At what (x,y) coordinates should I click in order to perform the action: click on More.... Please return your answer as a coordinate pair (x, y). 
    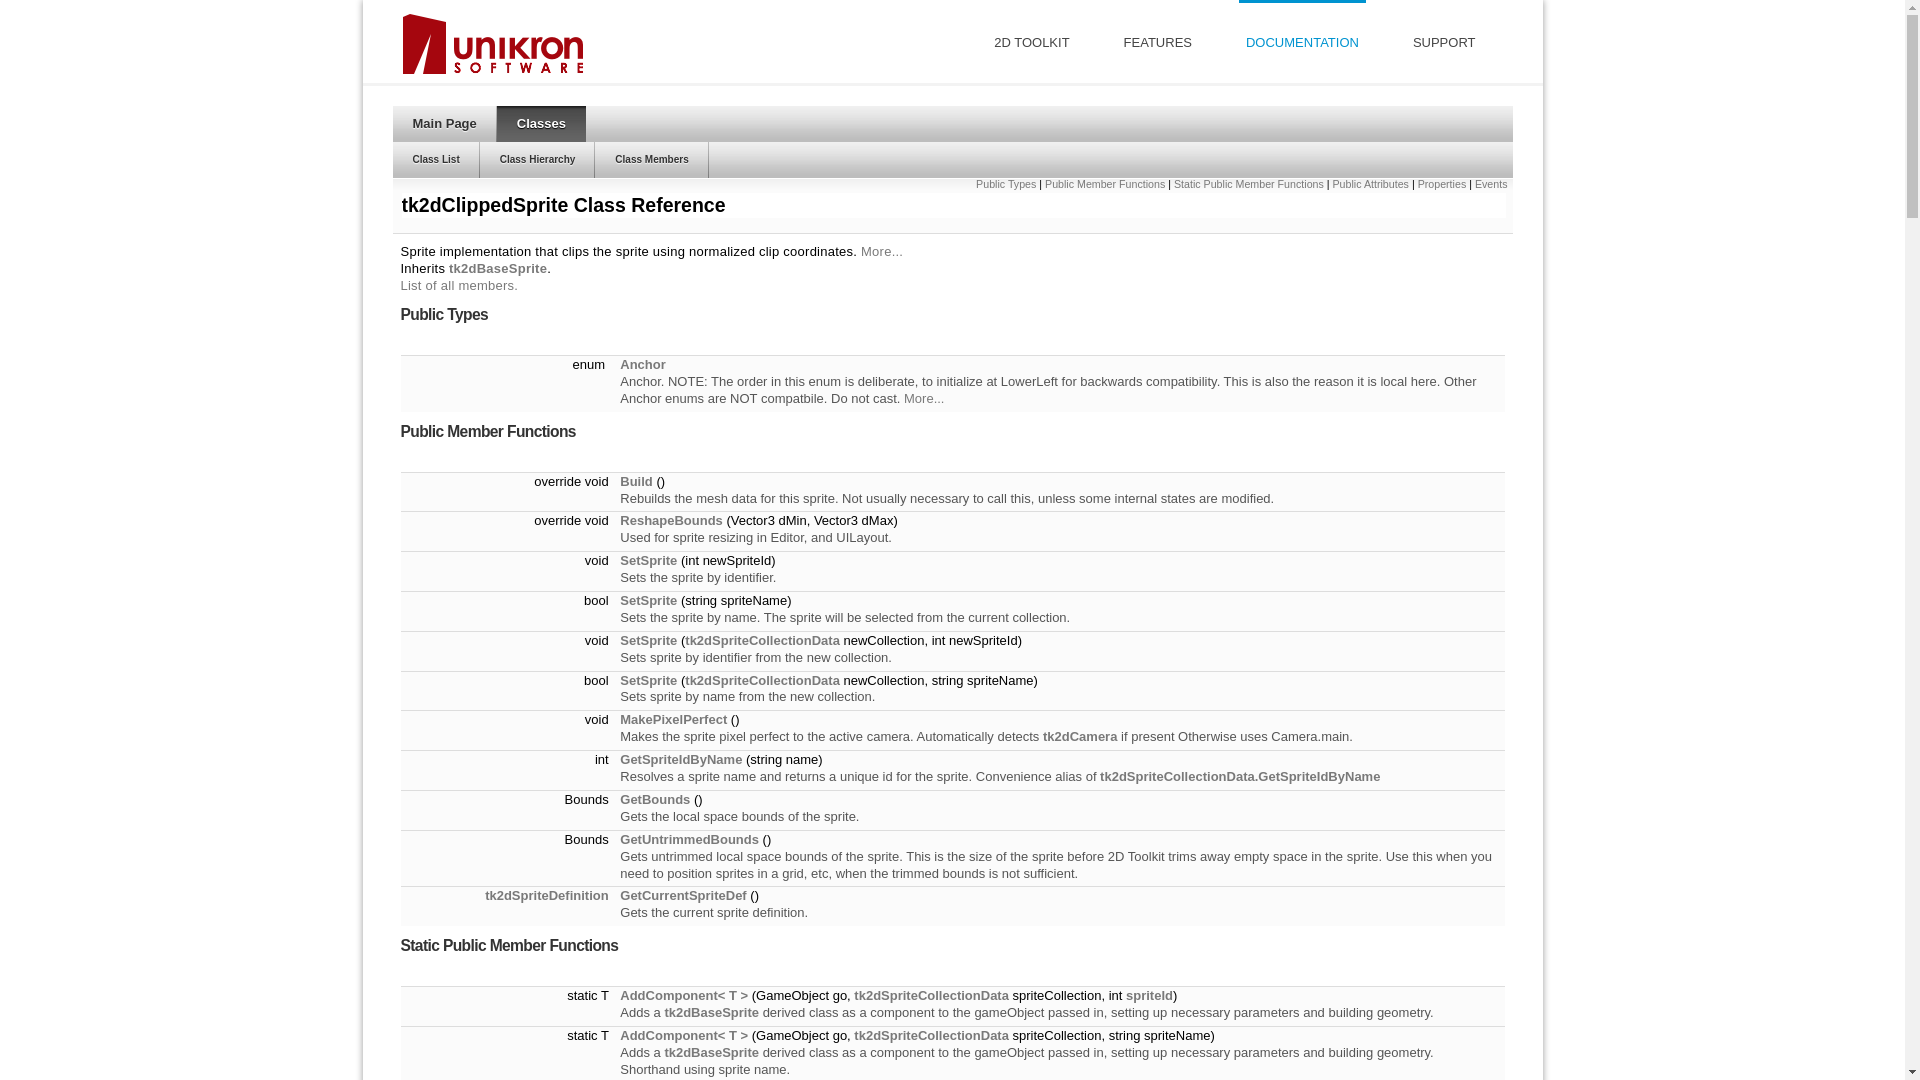
    Looking at the image, I should click on (924, 398).